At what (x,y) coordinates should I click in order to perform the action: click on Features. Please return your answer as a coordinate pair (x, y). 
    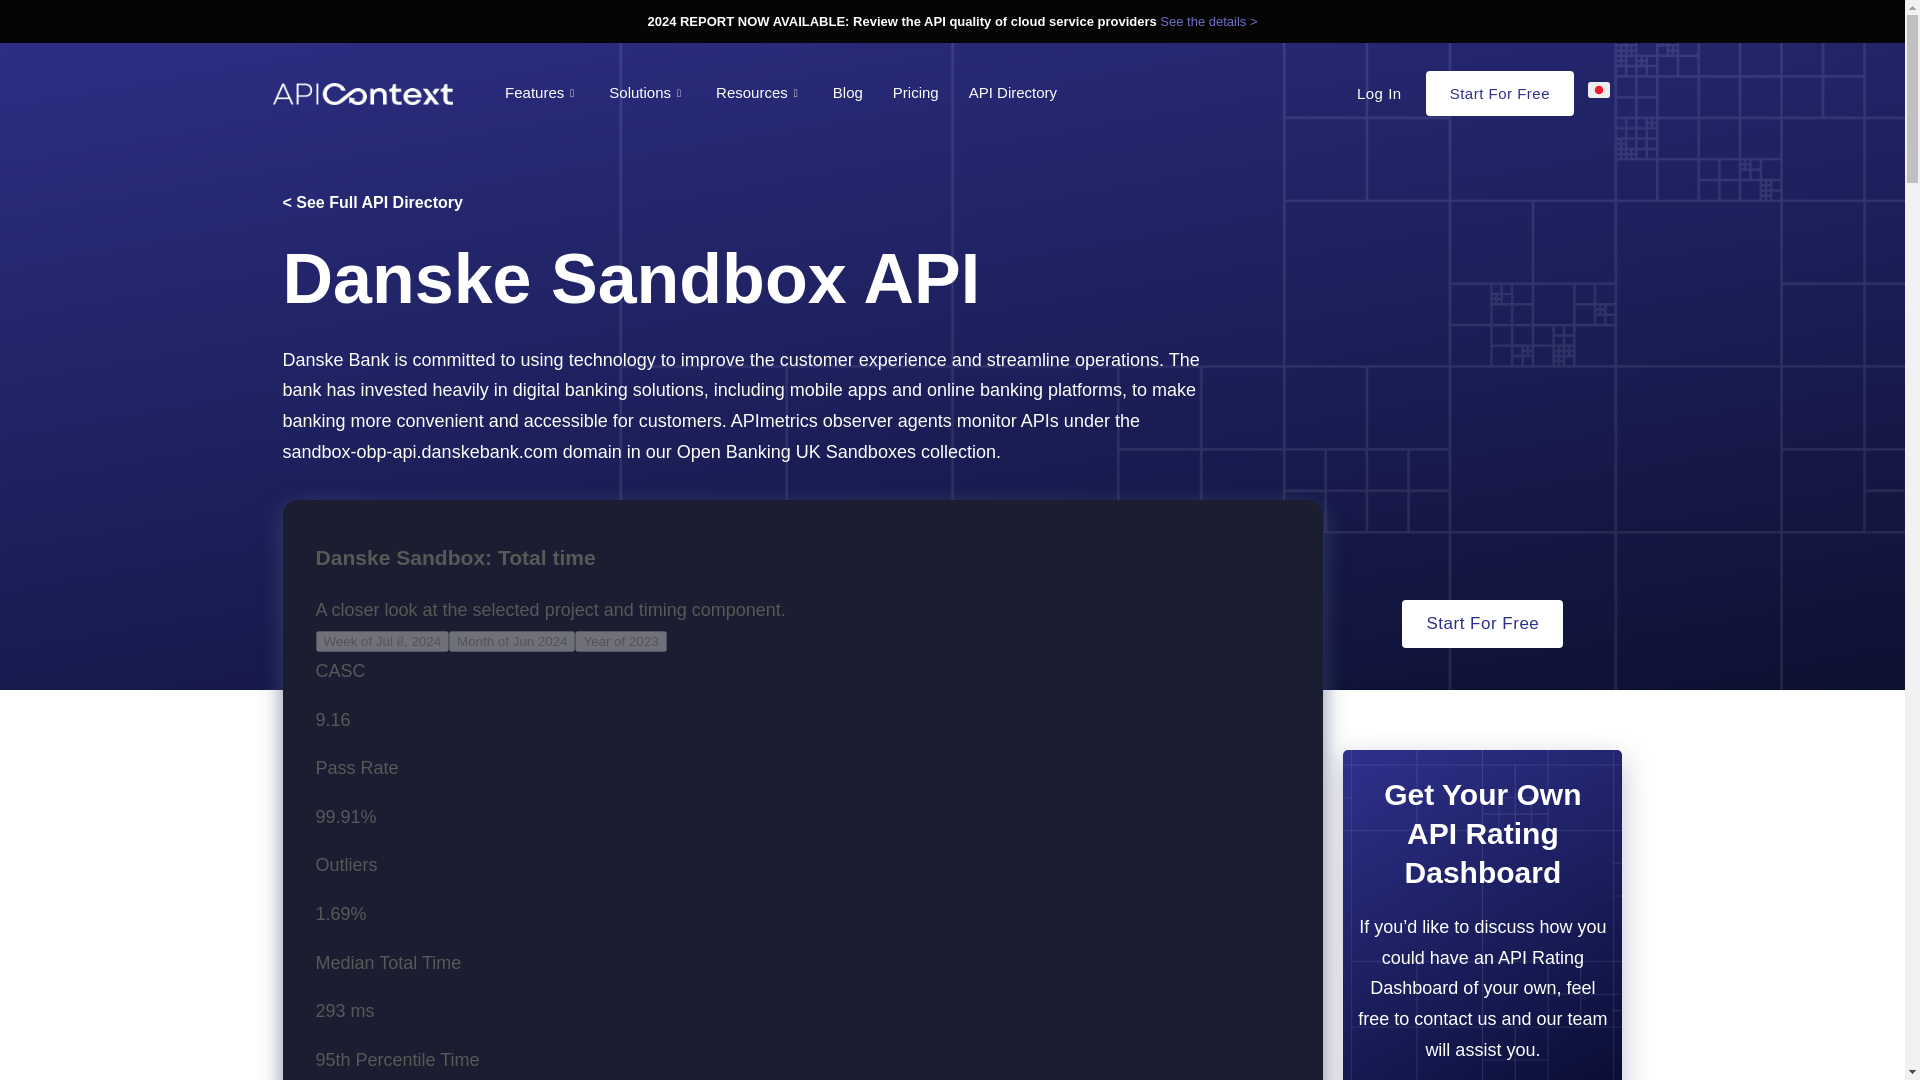
    Looking at the image, I should click on (541, 92).